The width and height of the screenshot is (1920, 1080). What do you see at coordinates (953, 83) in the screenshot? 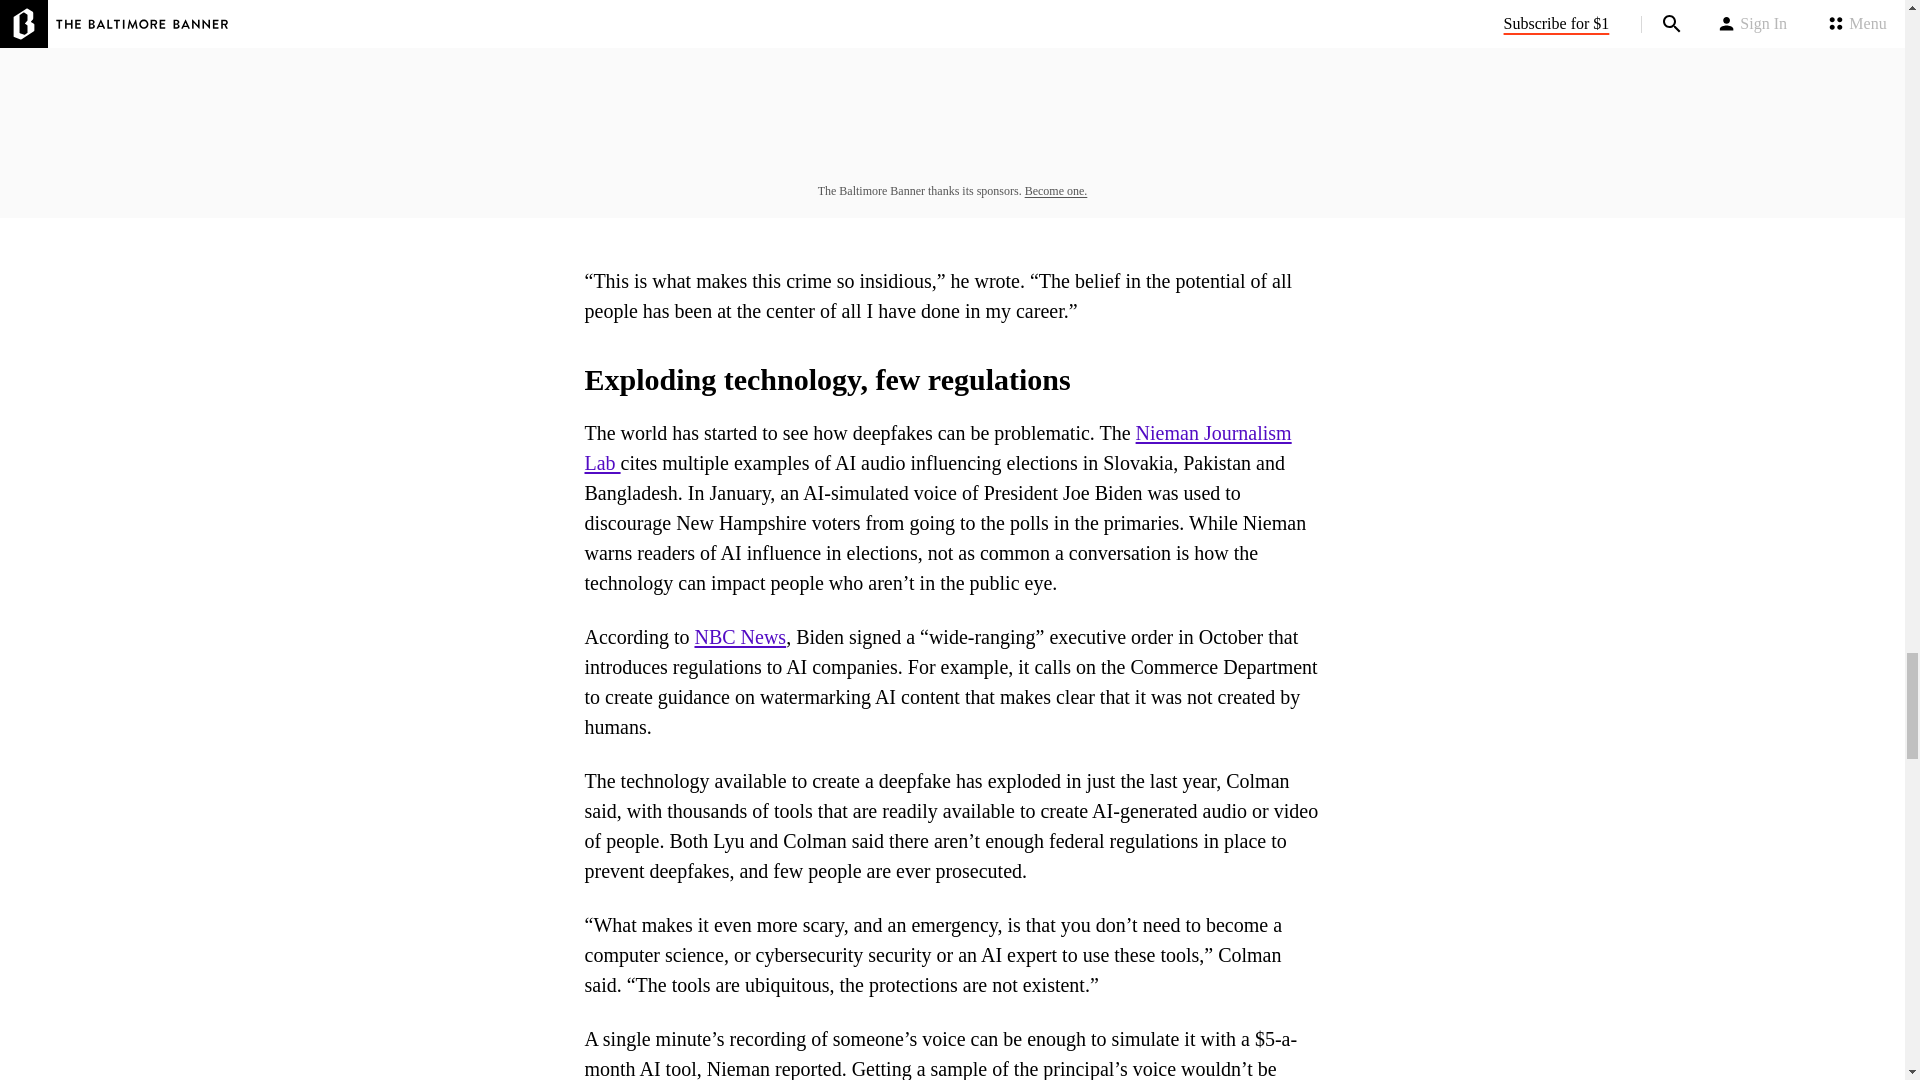
I see `3rd party ad content` at bounding box center [953, 83].